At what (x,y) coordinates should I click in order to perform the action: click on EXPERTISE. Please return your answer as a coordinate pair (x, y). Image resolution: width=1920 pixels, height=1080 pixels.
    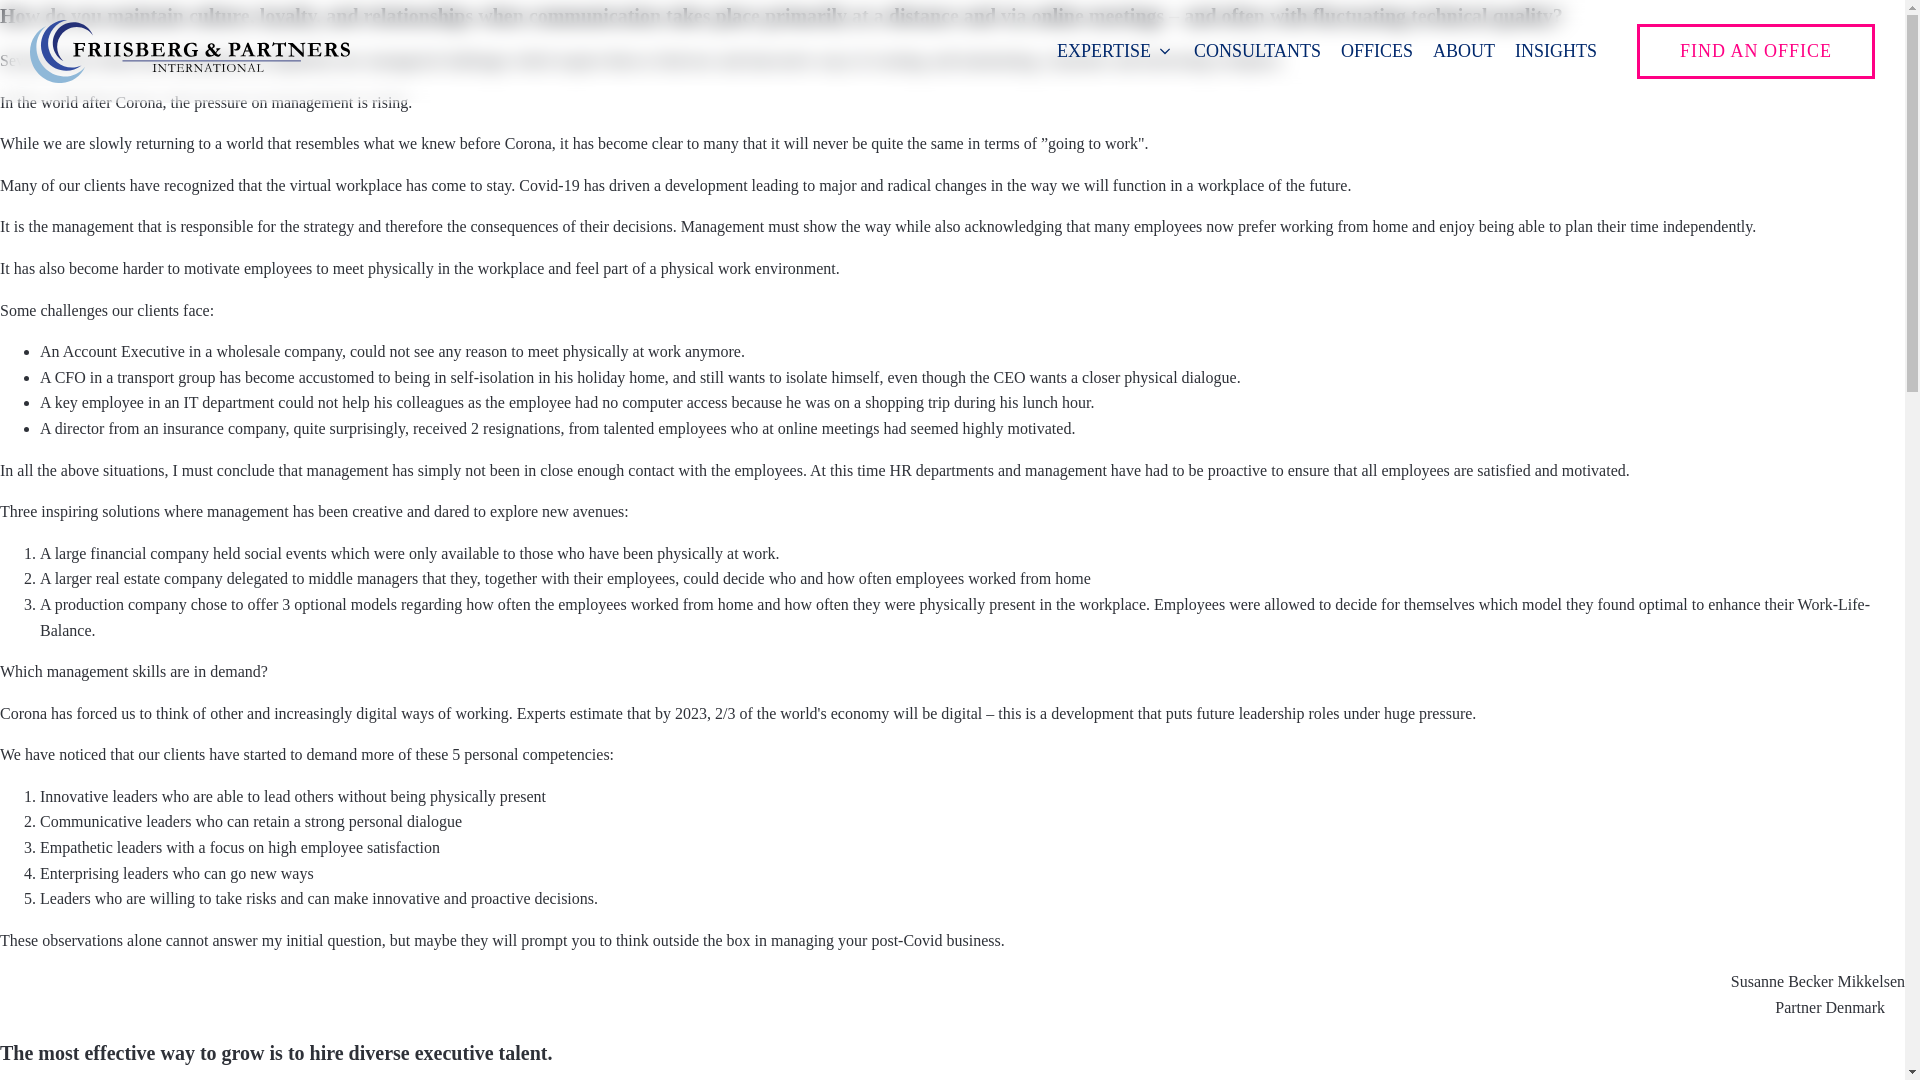
    Looking at the image, I should click on (1115, 50).